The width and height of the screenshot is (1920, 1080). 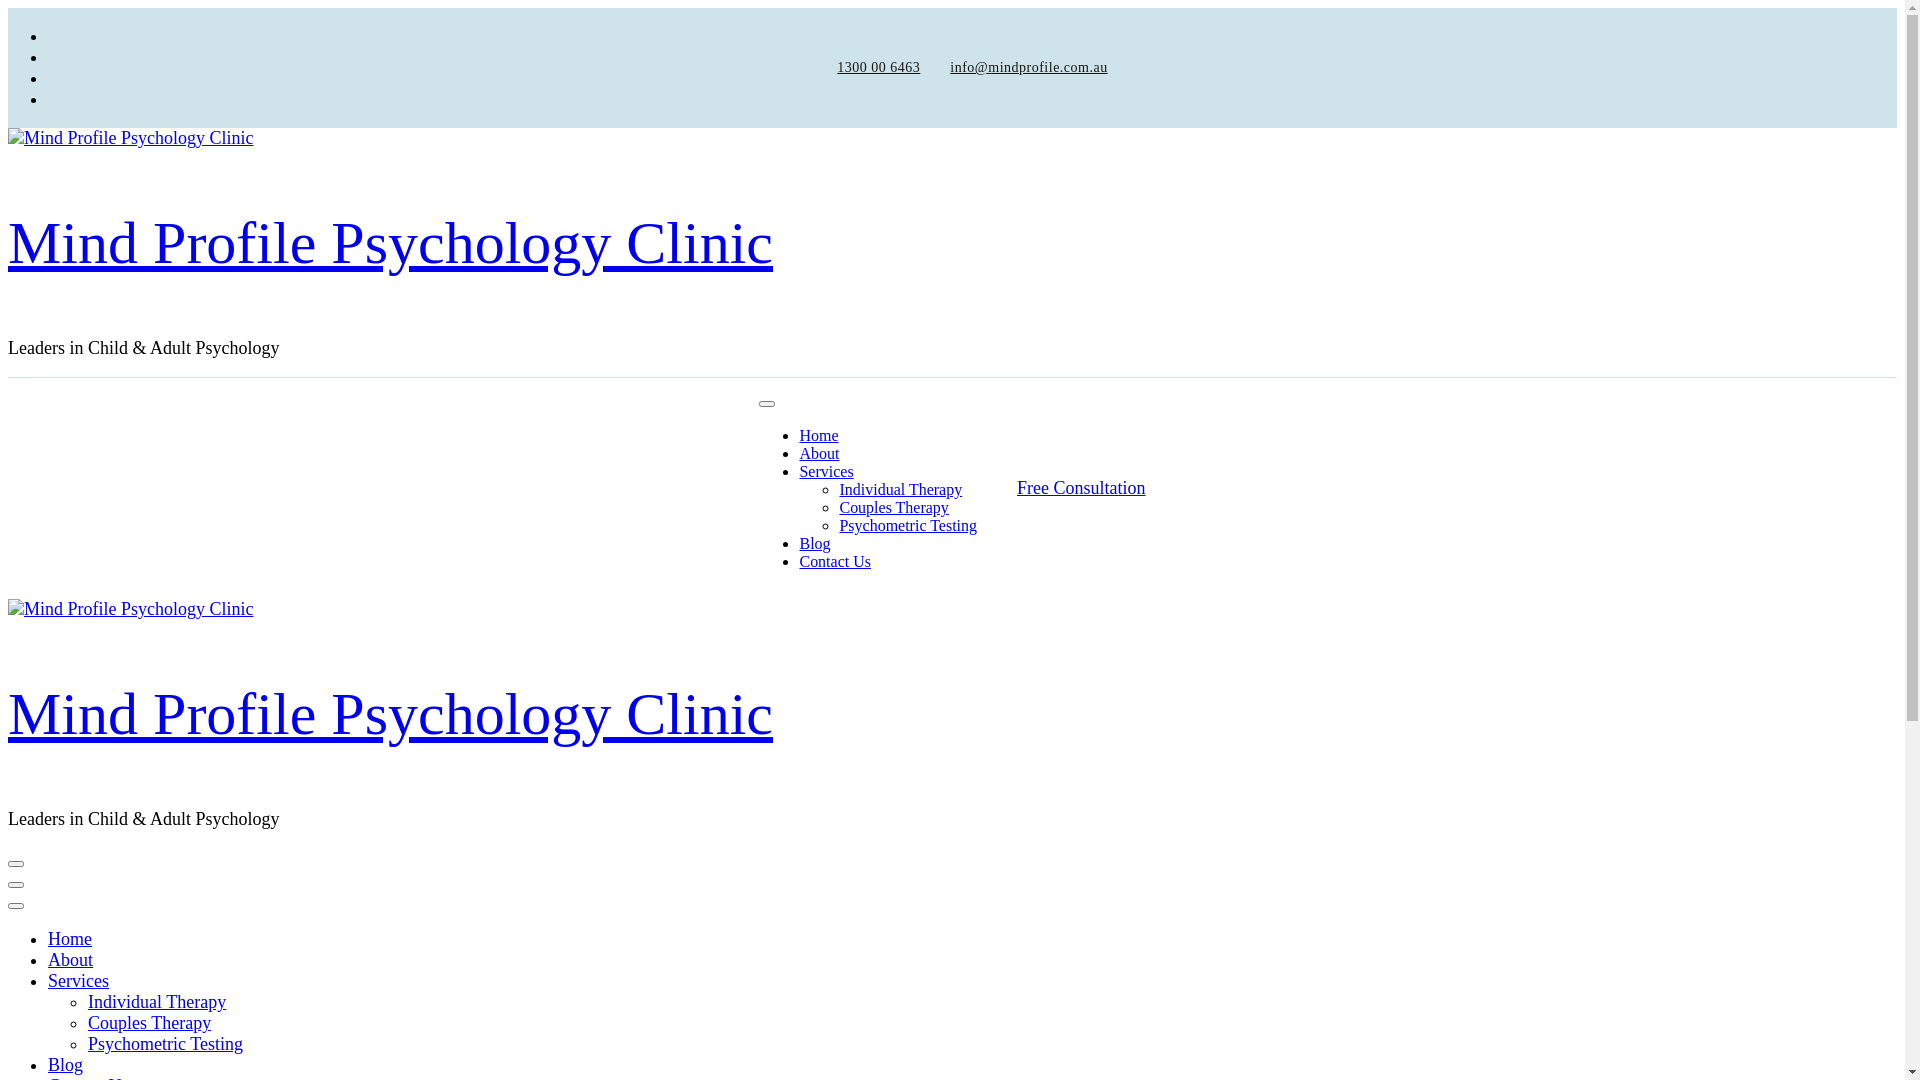 I want to click on Psychometric Testing, so click(x=908, y=526).